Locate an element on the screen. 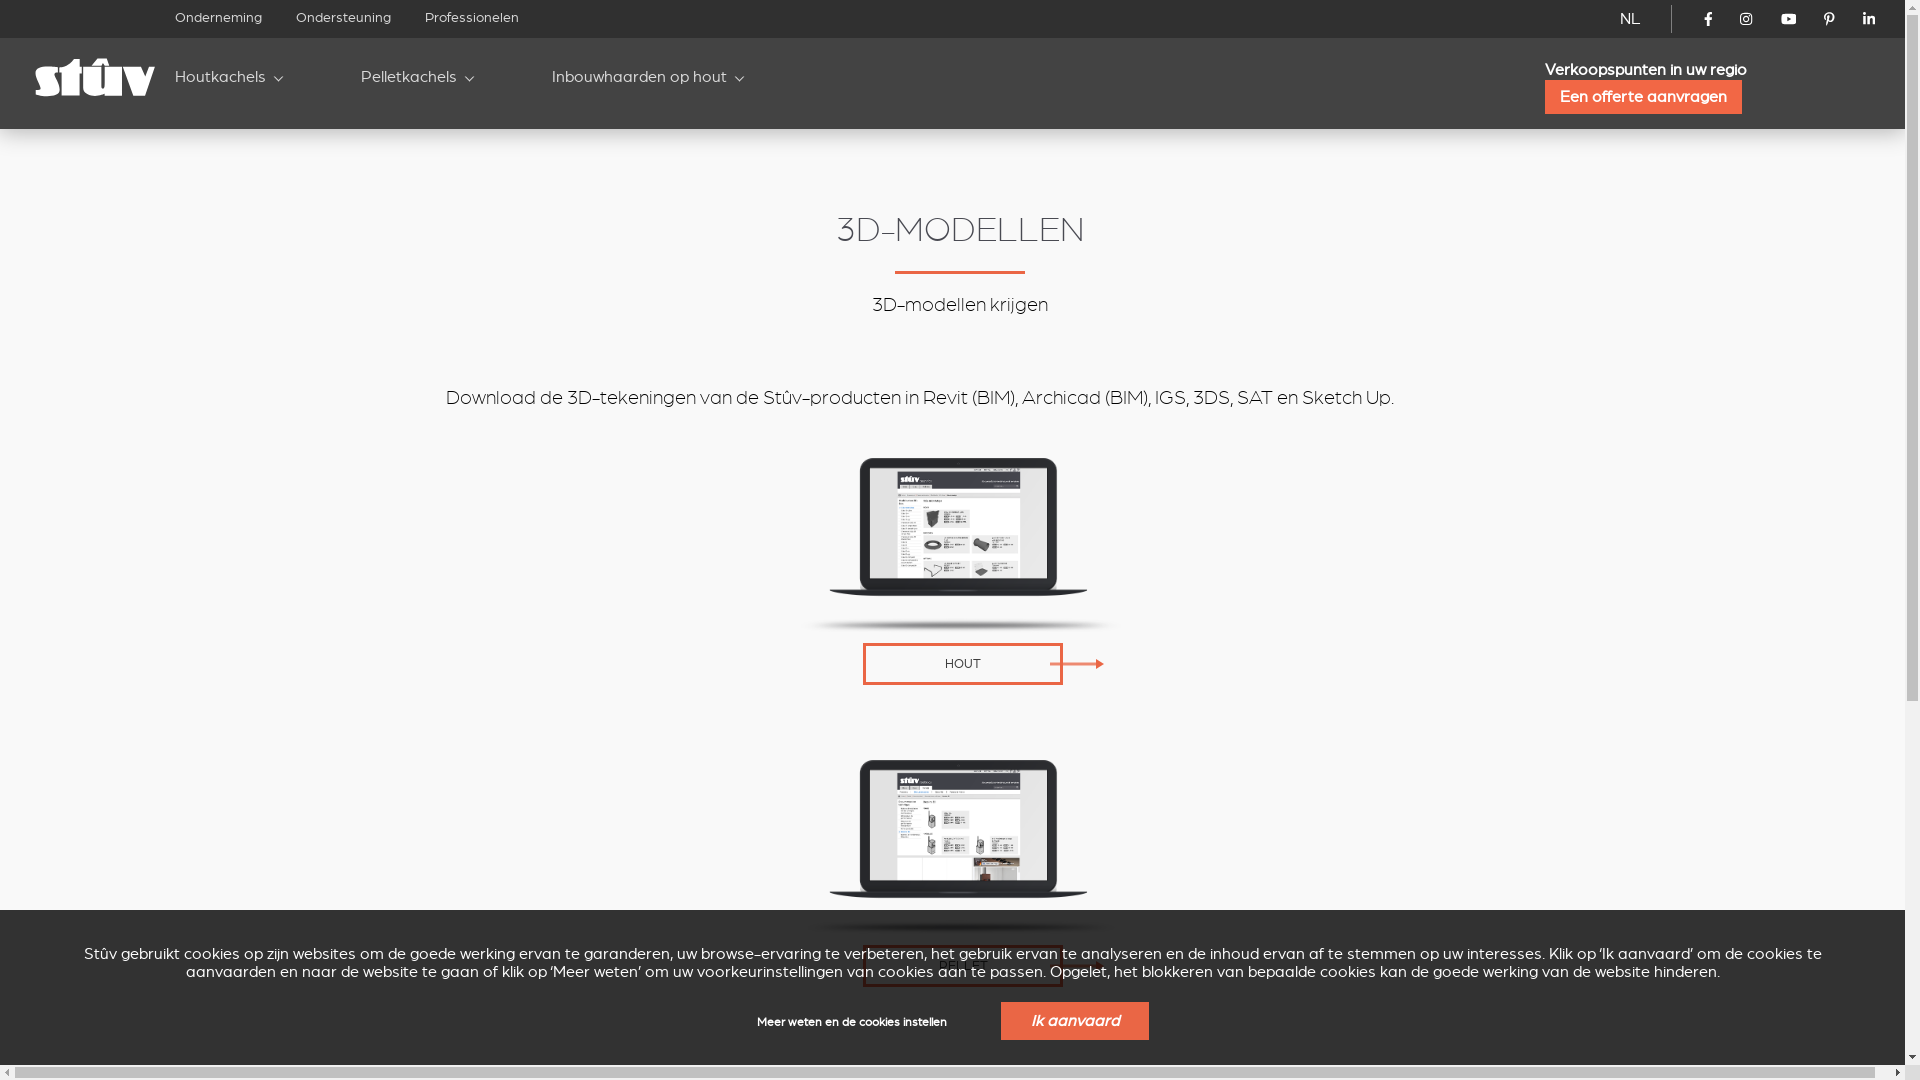  Inbouwhaarden op hout is located at coordinates (640, 84).